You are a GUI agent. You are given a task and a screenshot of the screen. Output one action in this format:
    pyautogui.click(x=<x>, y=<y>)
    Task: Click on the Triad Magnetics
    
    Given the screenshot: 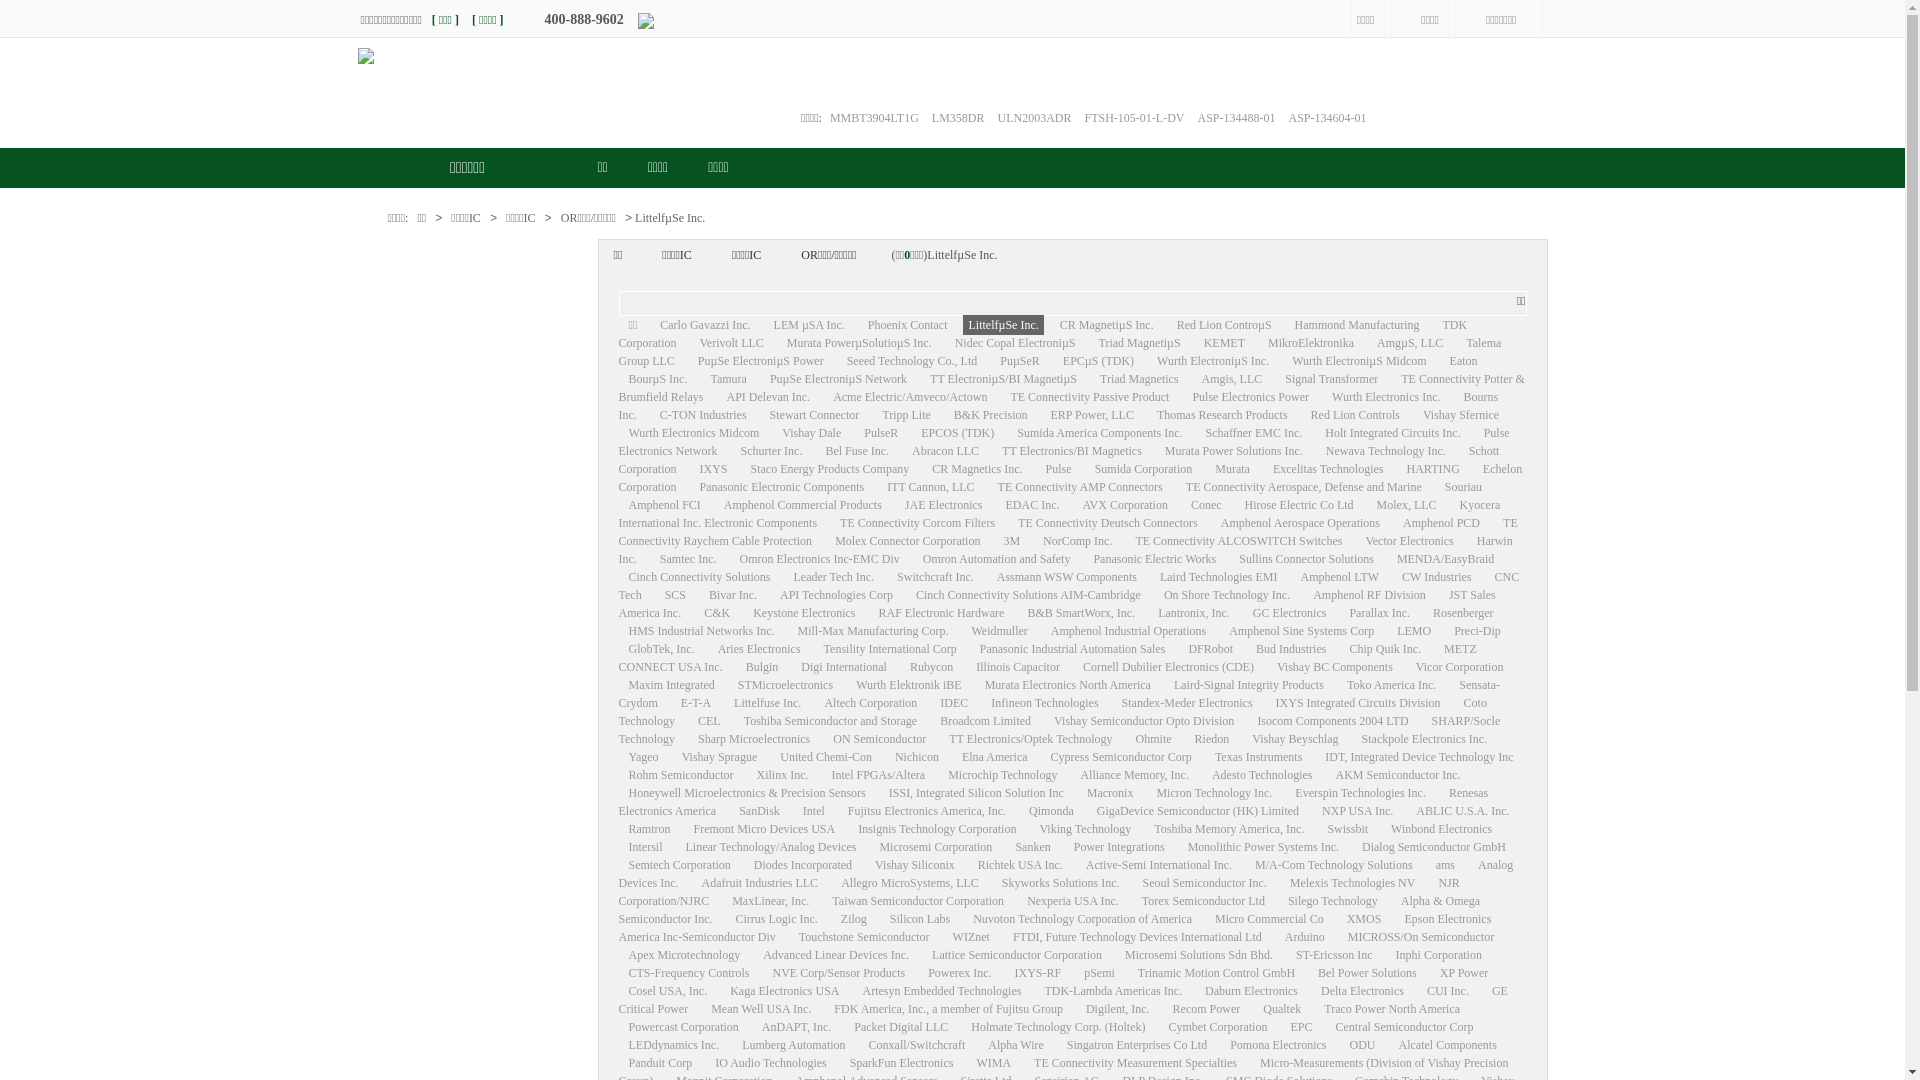 What is the action you would take?
    pyautogui.click(x=1140, y=379)
    